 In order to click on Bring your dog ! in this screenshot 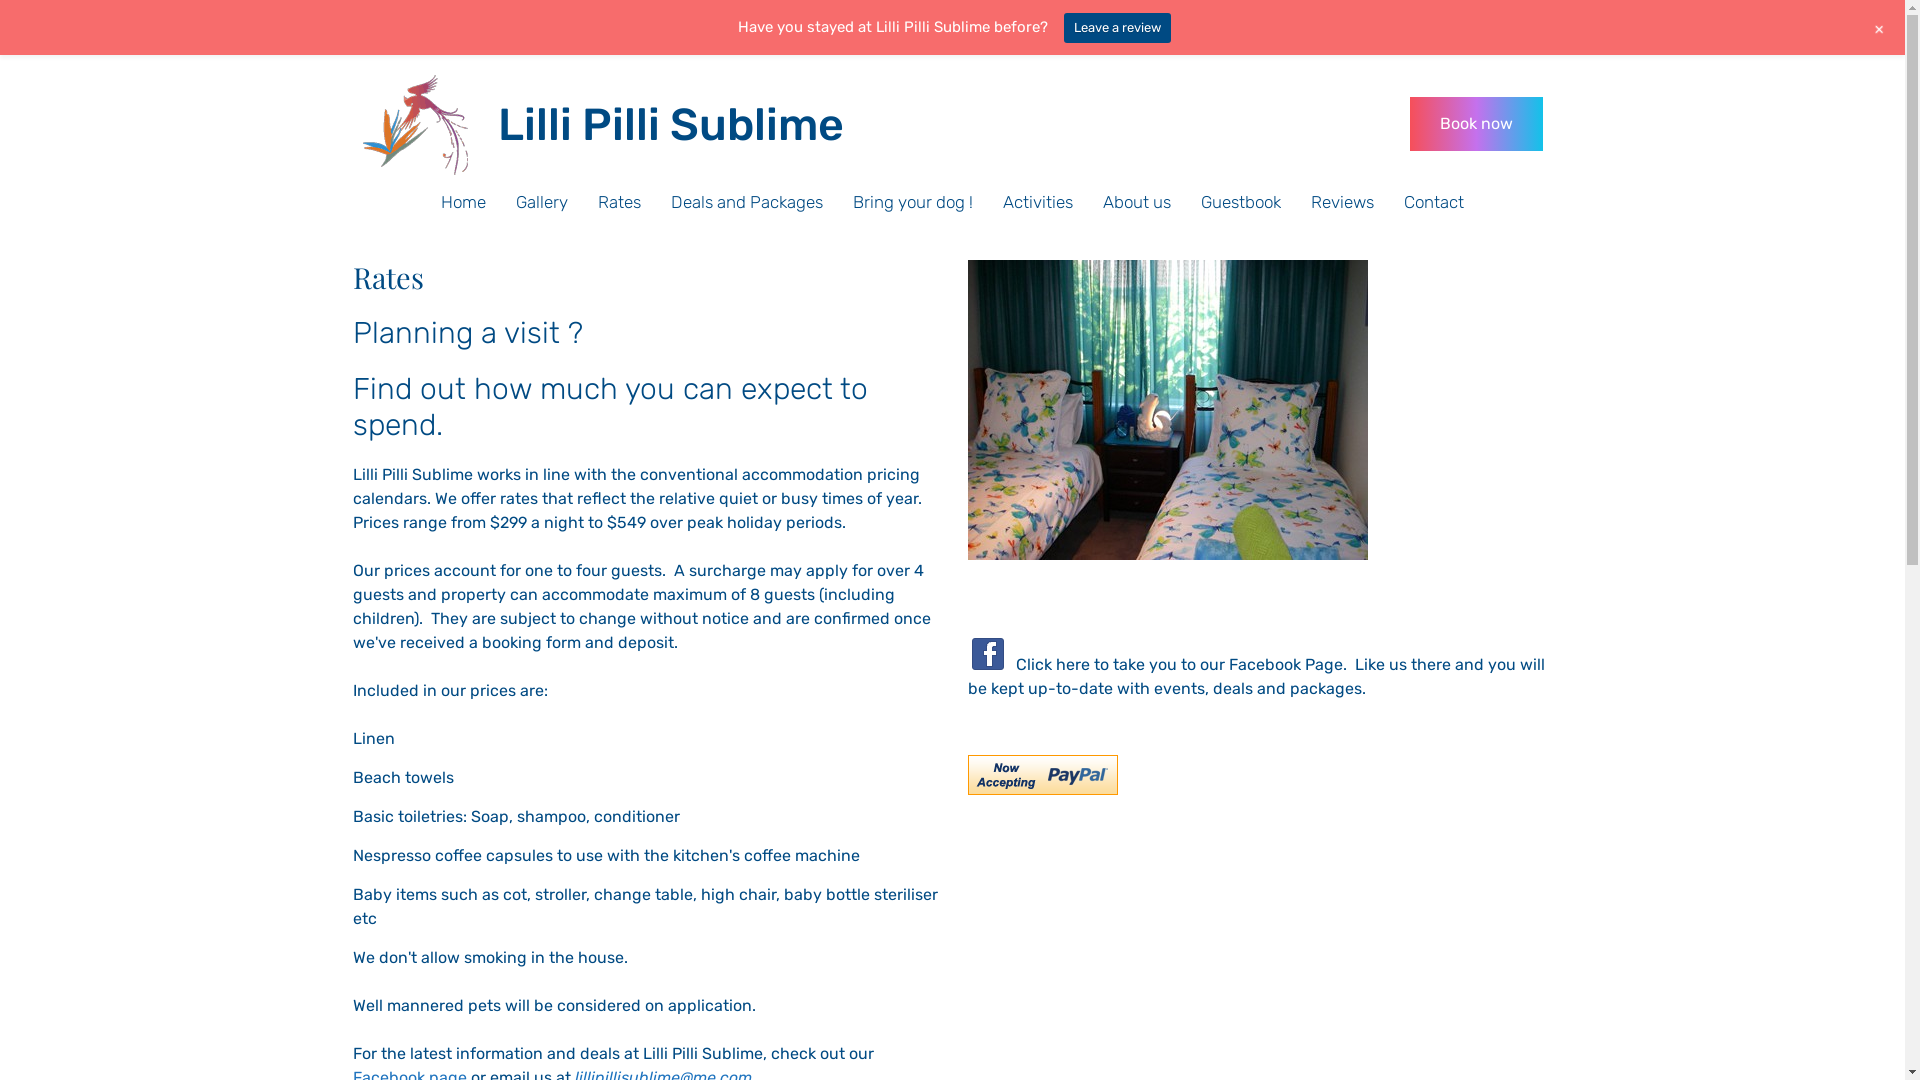, I will do `click(912, 202)`.